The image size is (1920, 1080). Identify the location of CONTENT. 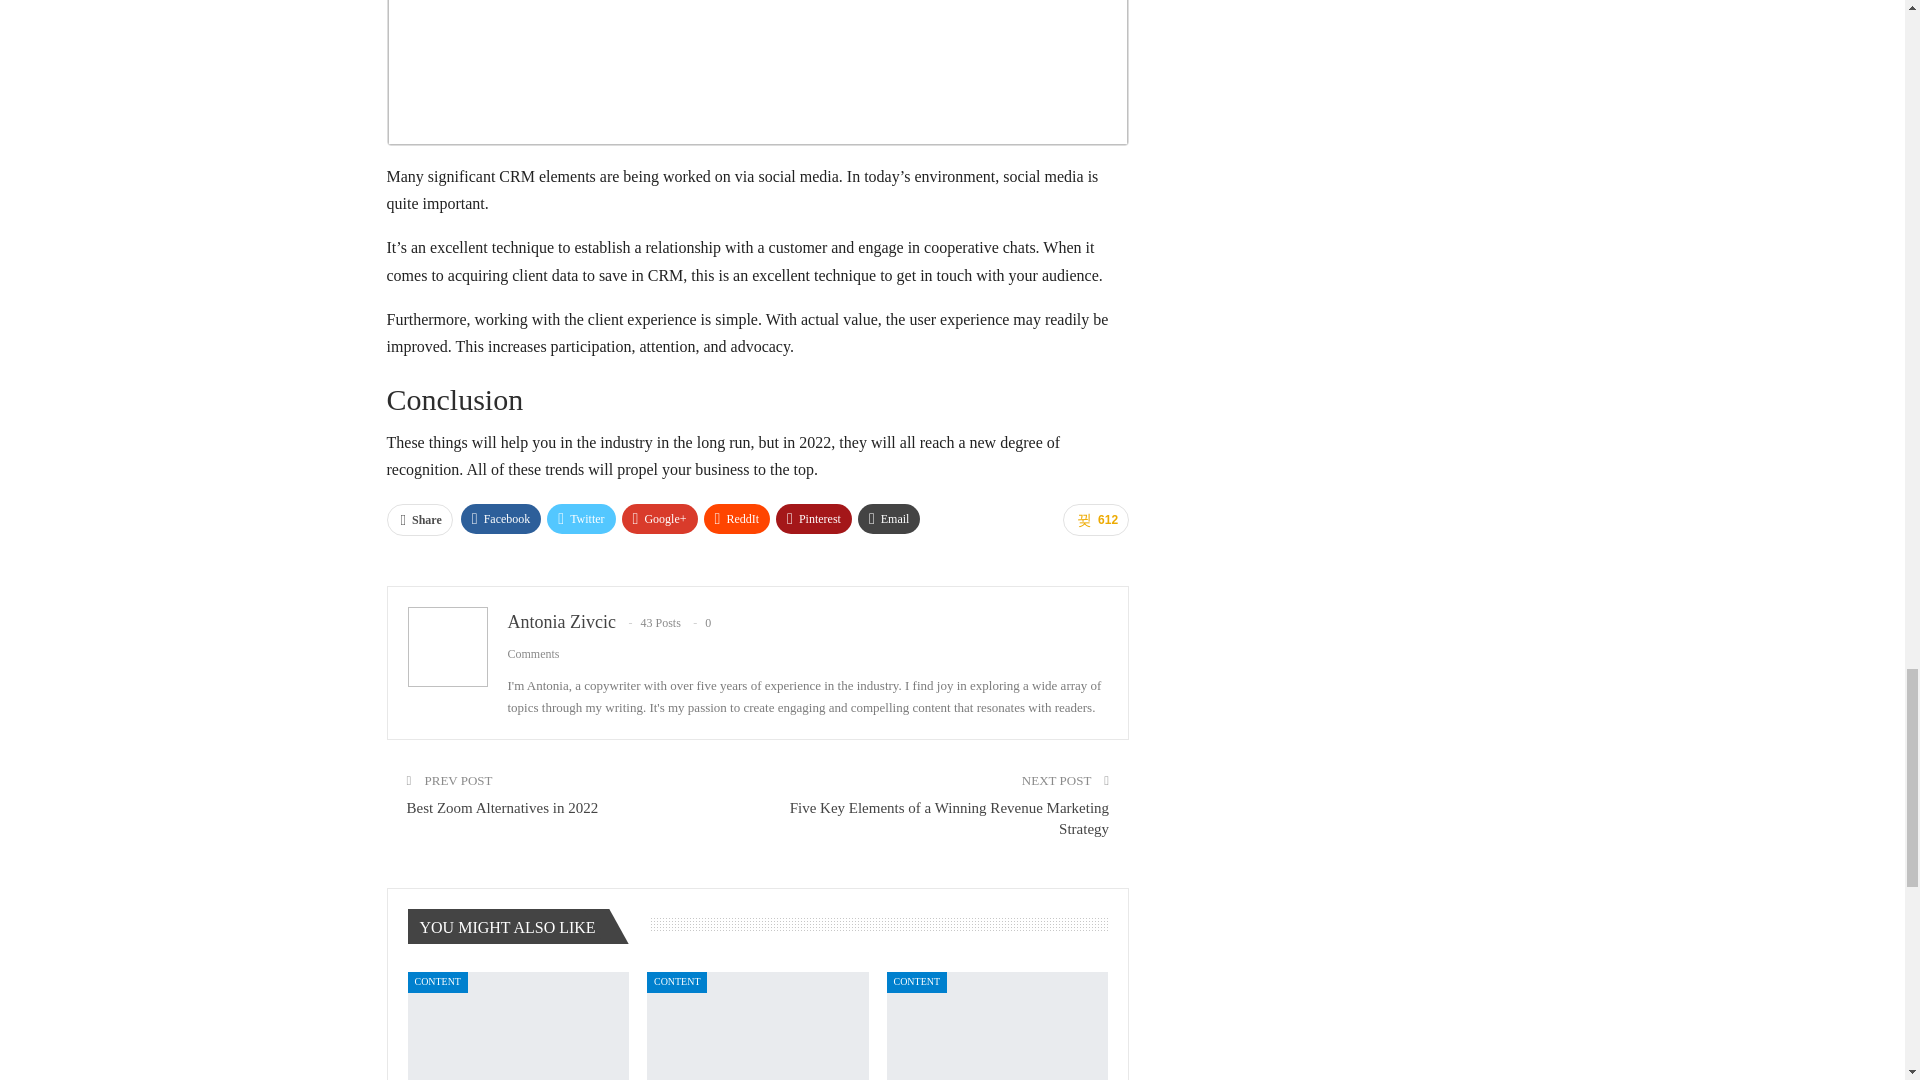
(438, 982).